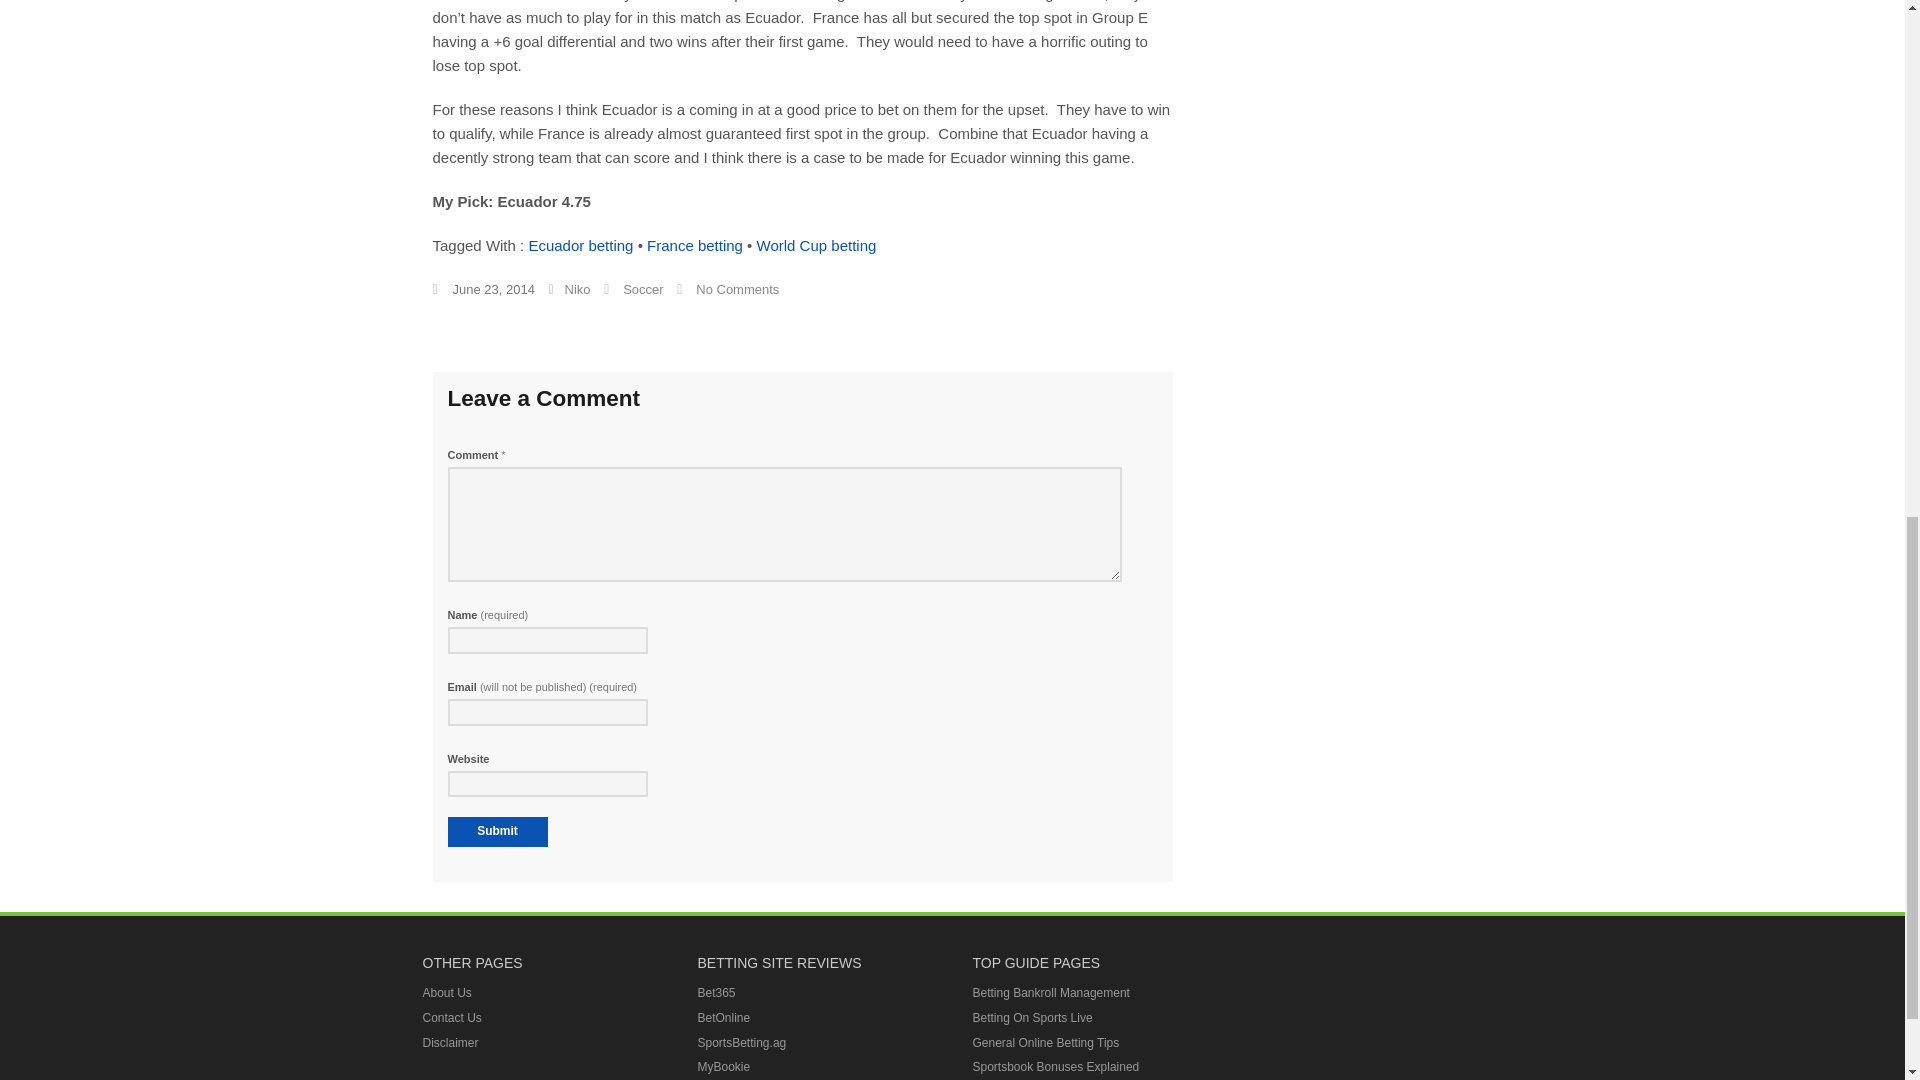 The image size is (1920, 1080). I want to click on Submit, so click(497, 831).